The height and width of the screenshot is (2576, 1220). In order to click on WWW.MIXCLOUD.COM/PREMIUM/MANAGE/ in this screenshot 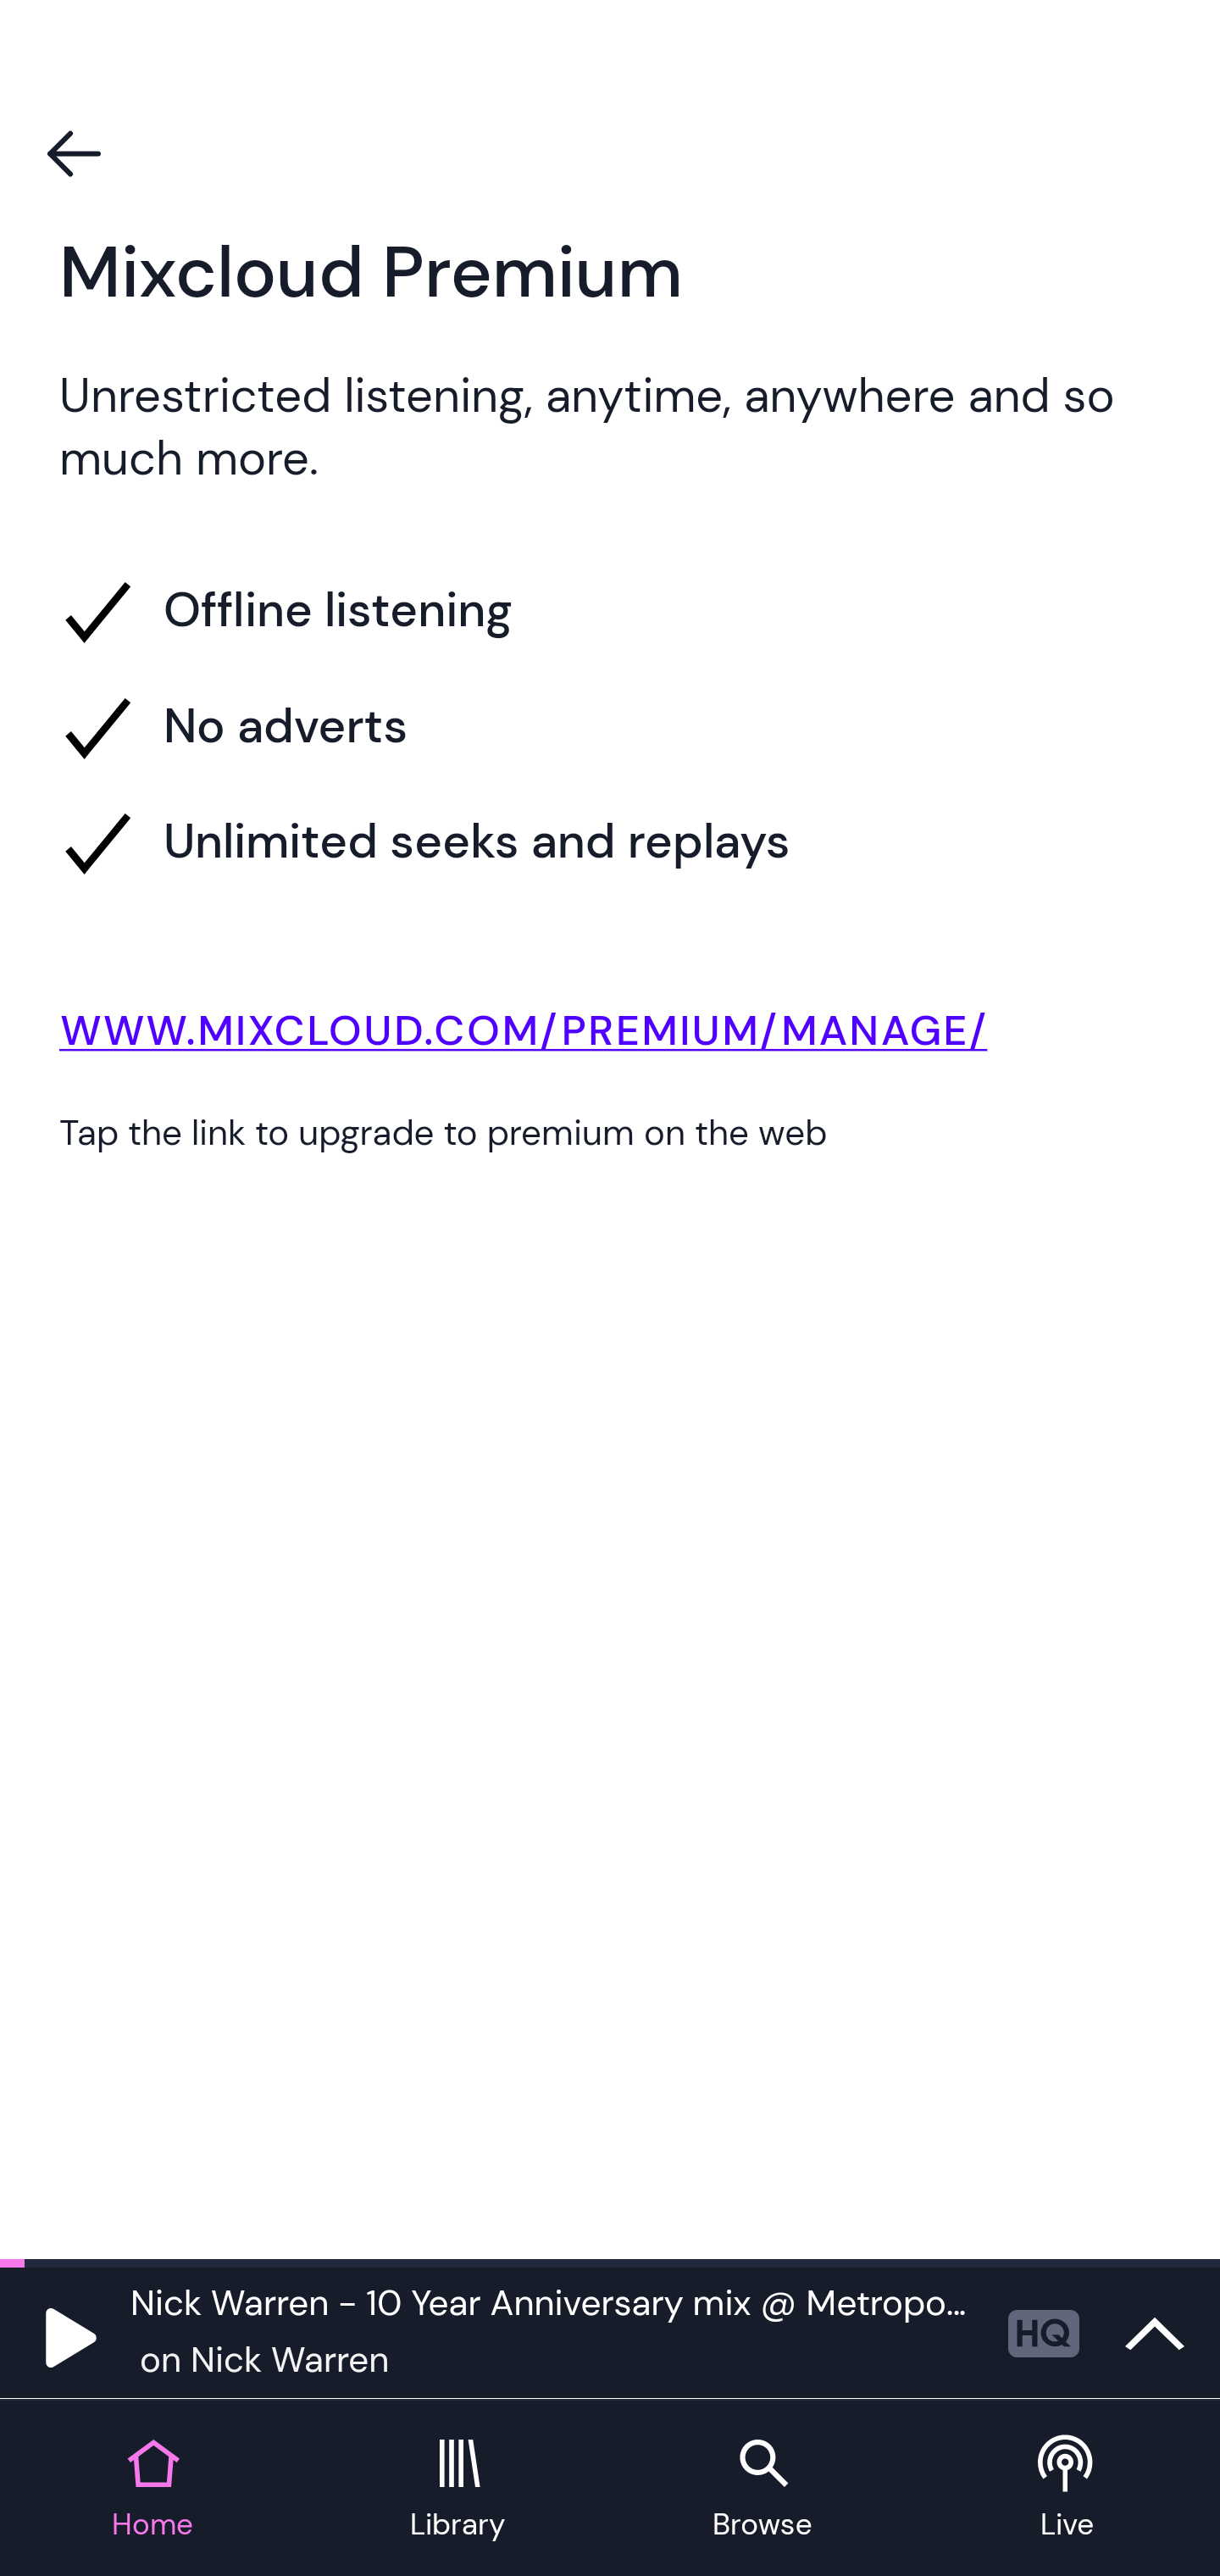, I will do `click(610, 1037)`.